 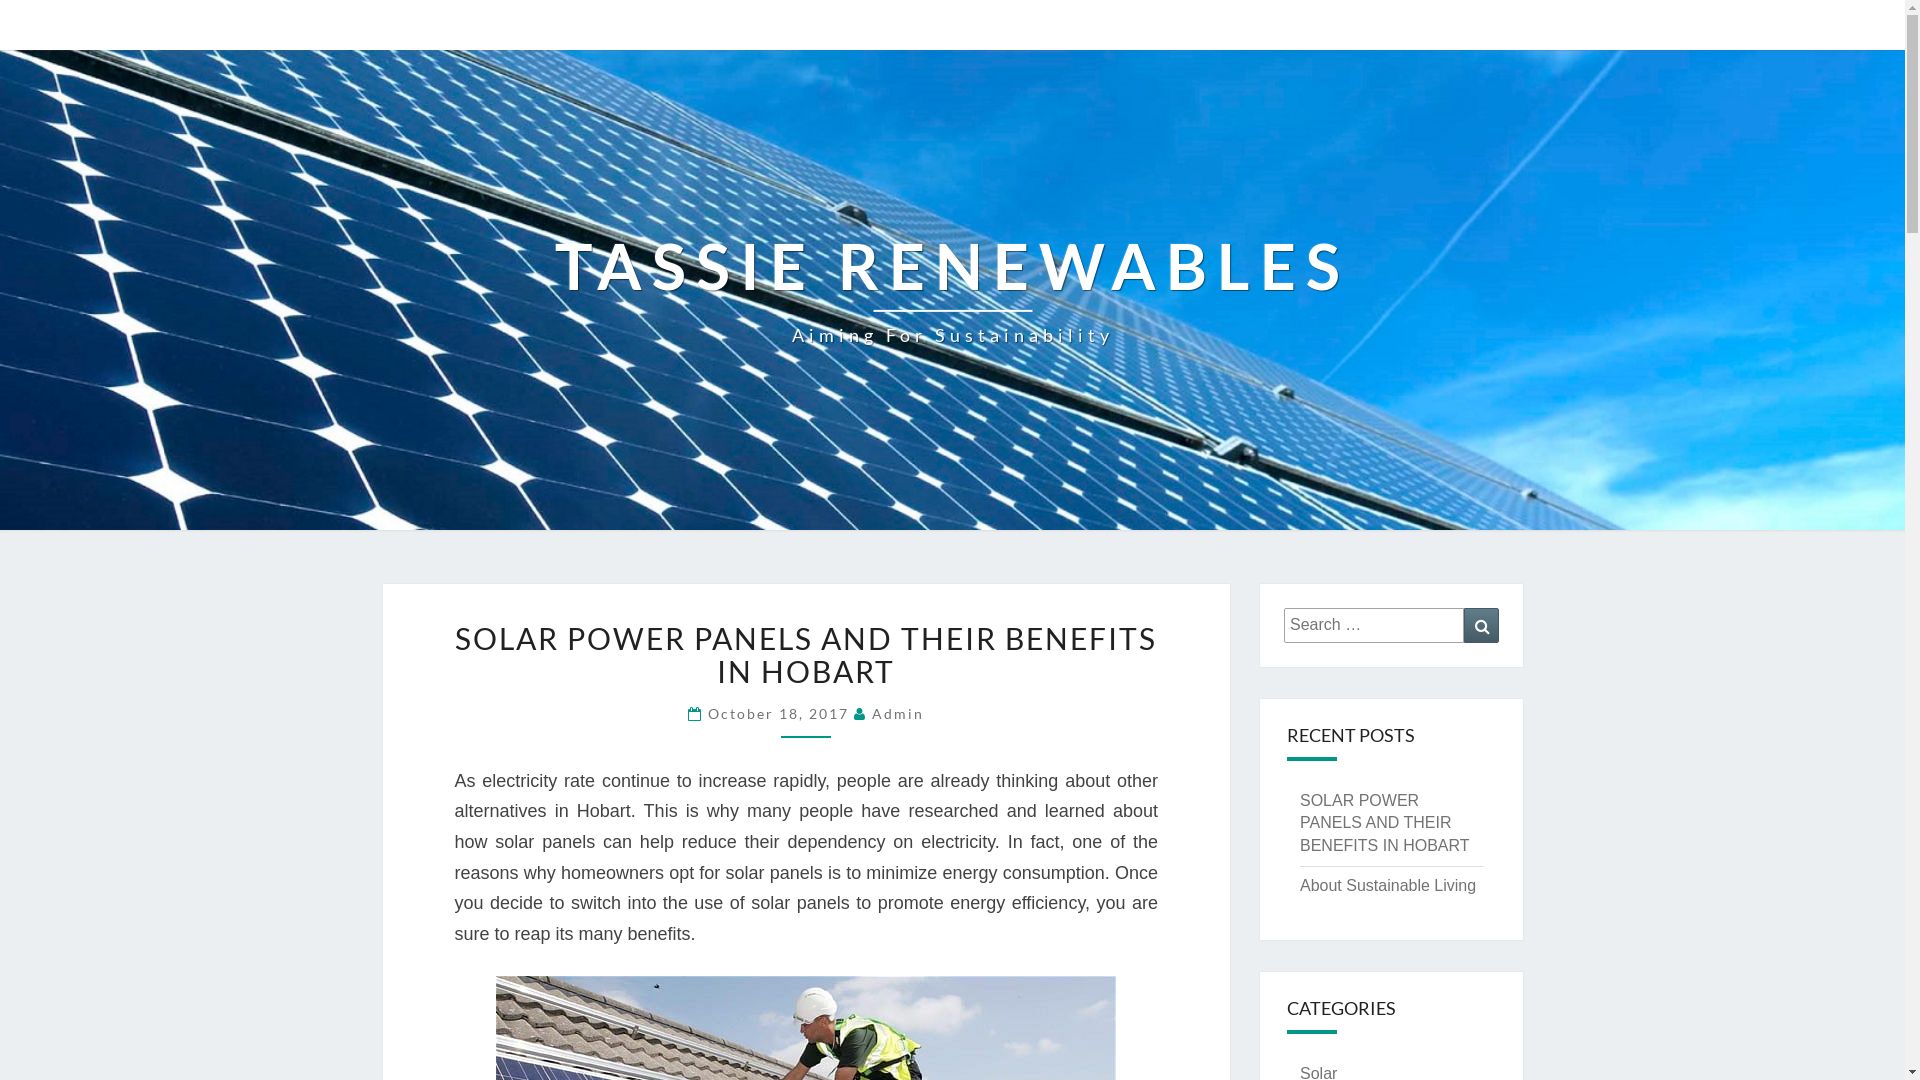 What do you see at coordinates (1374, 626) in the screenshot?
I see `Search for:` at bounding box center [1374, 626].